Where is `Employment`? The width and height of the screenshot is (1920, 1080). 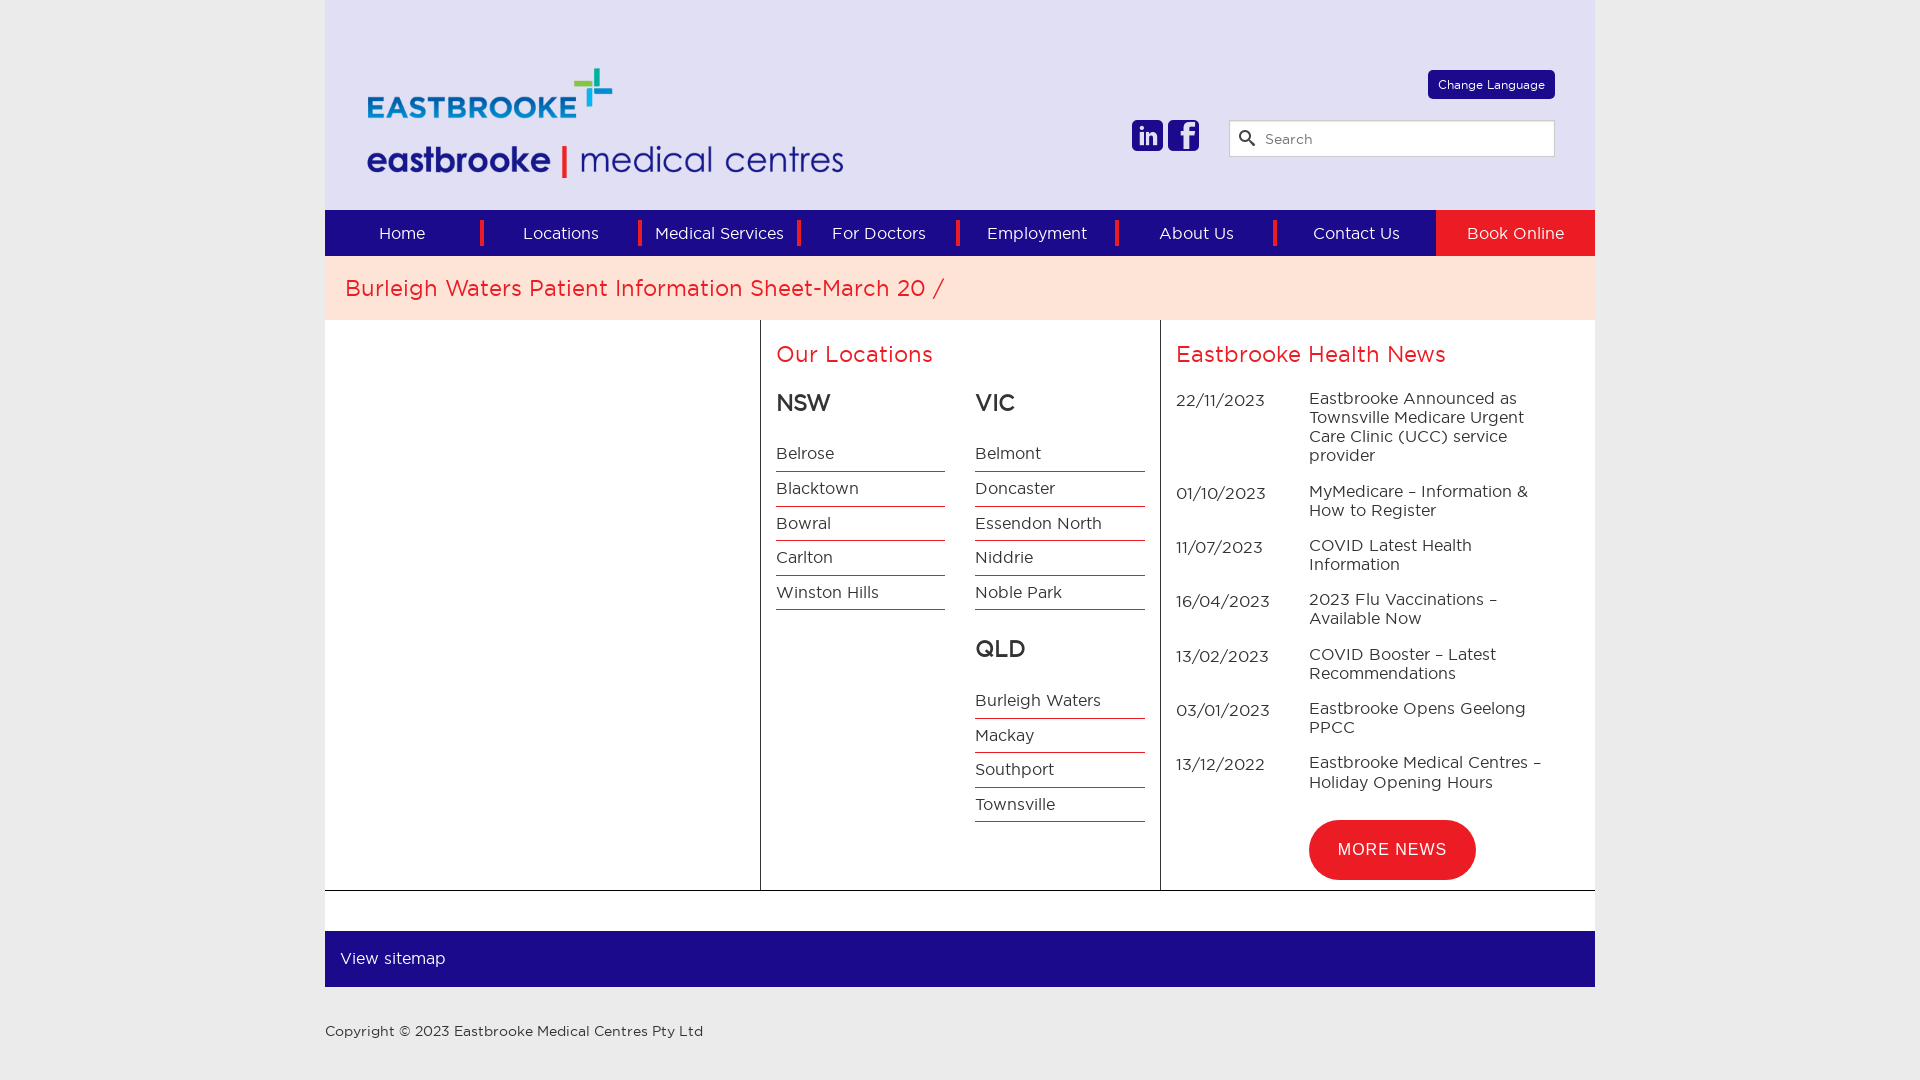 Employment is located at coordinates (1040, 233).